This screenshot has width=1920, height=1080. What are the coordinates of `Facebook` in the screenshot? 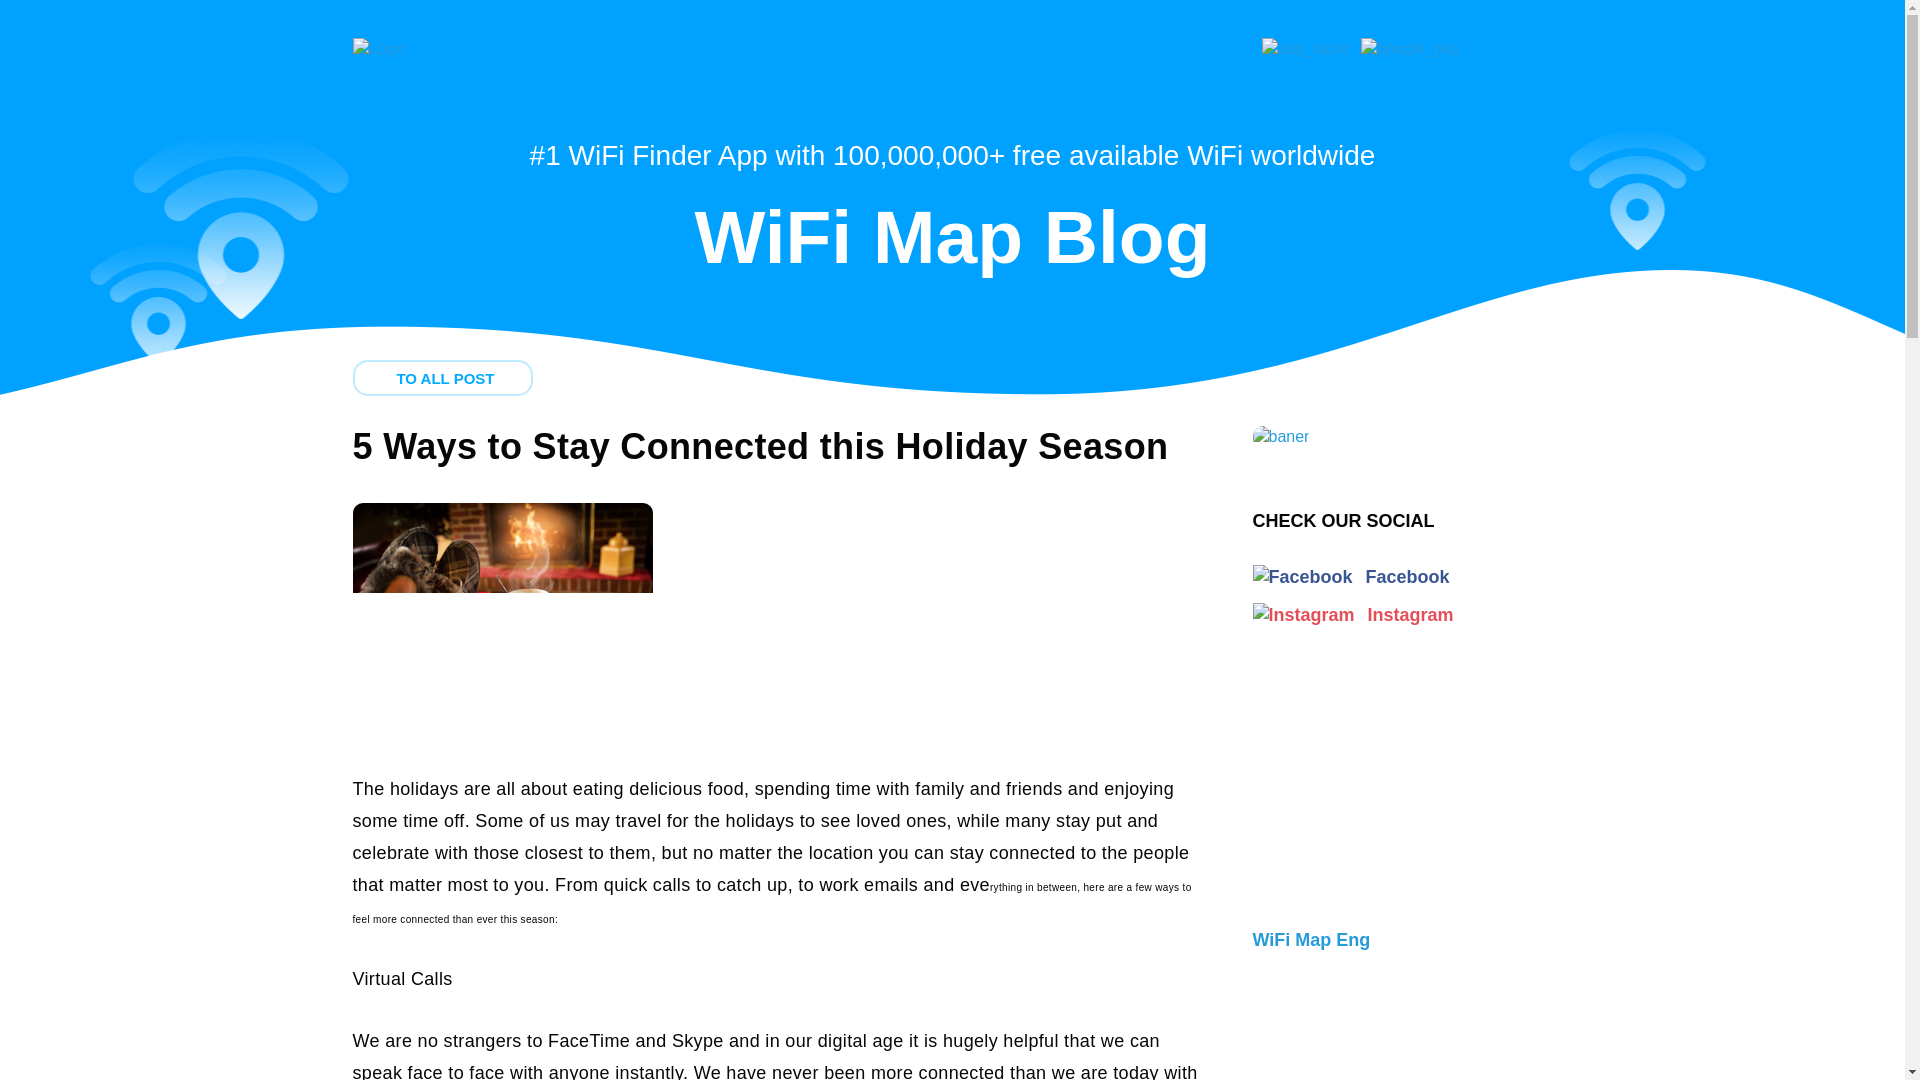 It's located at (1350, 577).